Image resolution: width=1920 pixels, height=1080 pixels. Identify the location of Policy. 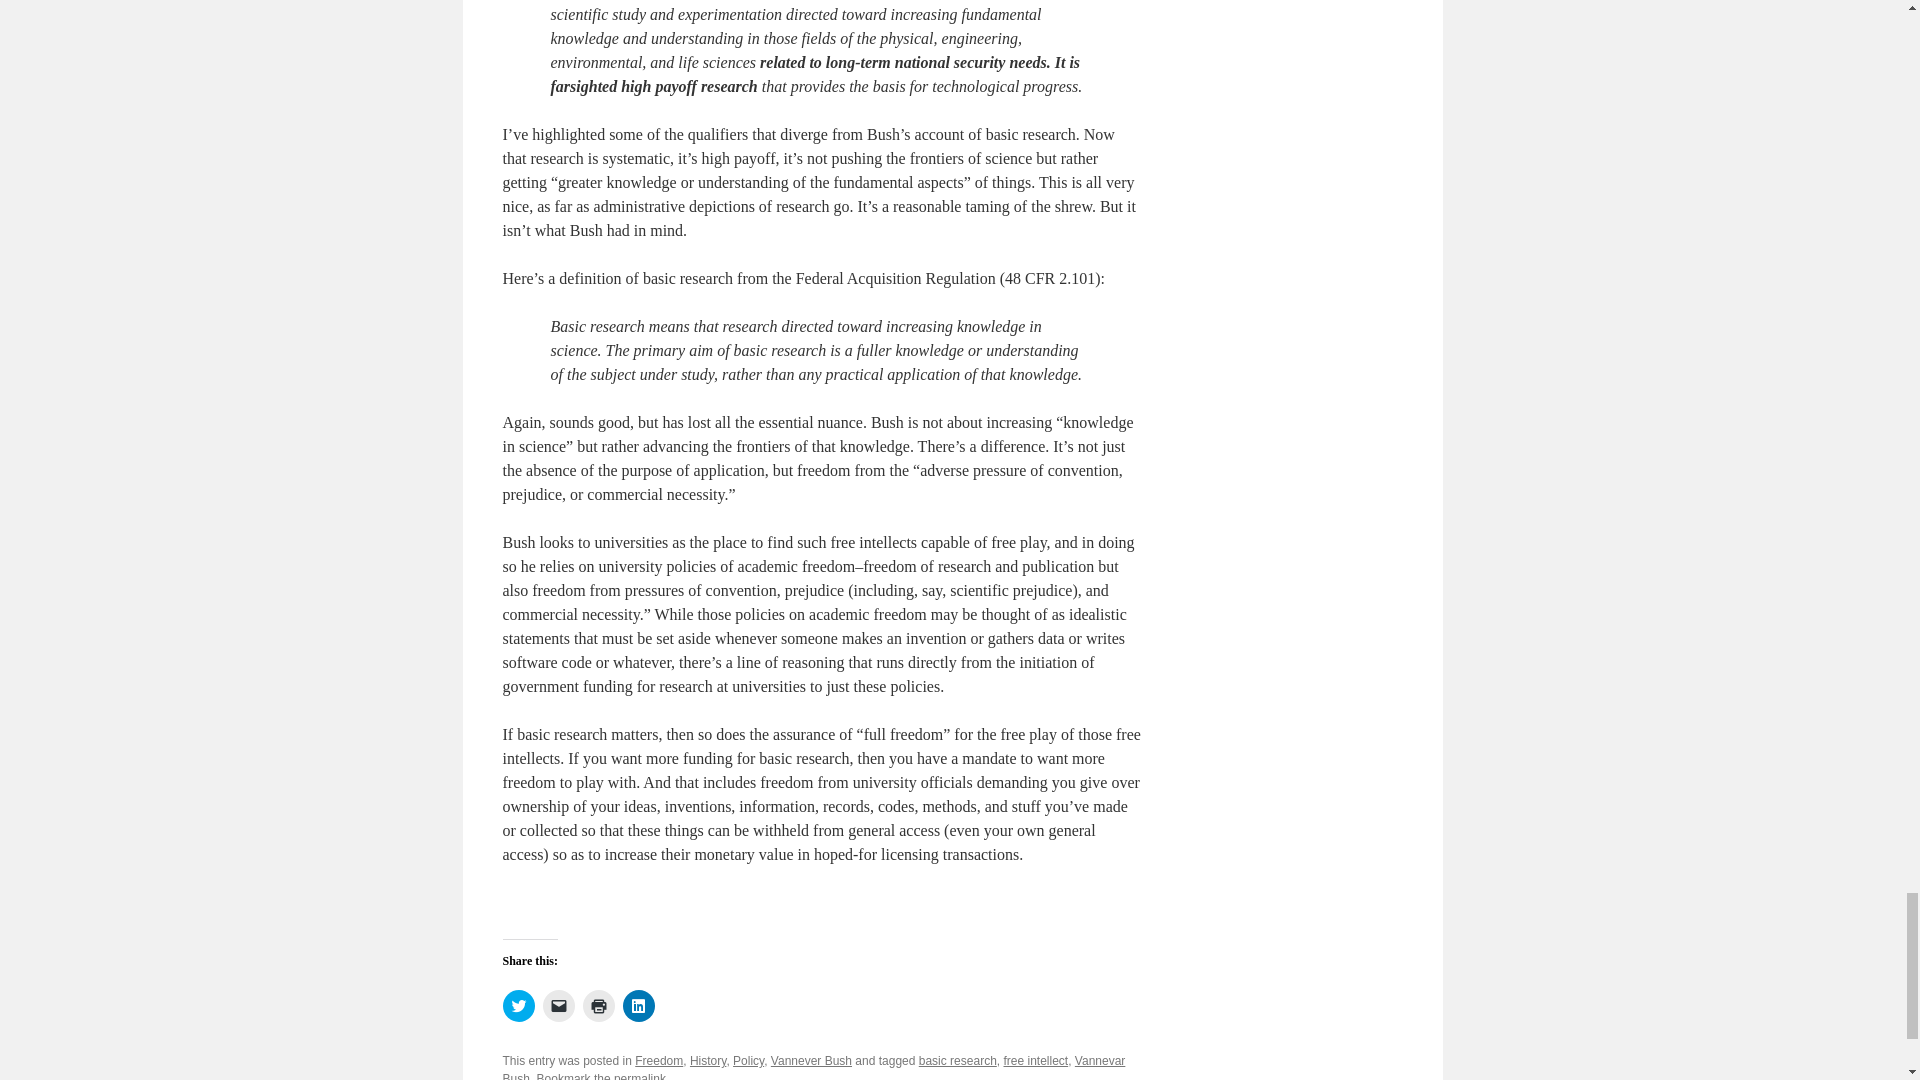
(748, 1061).